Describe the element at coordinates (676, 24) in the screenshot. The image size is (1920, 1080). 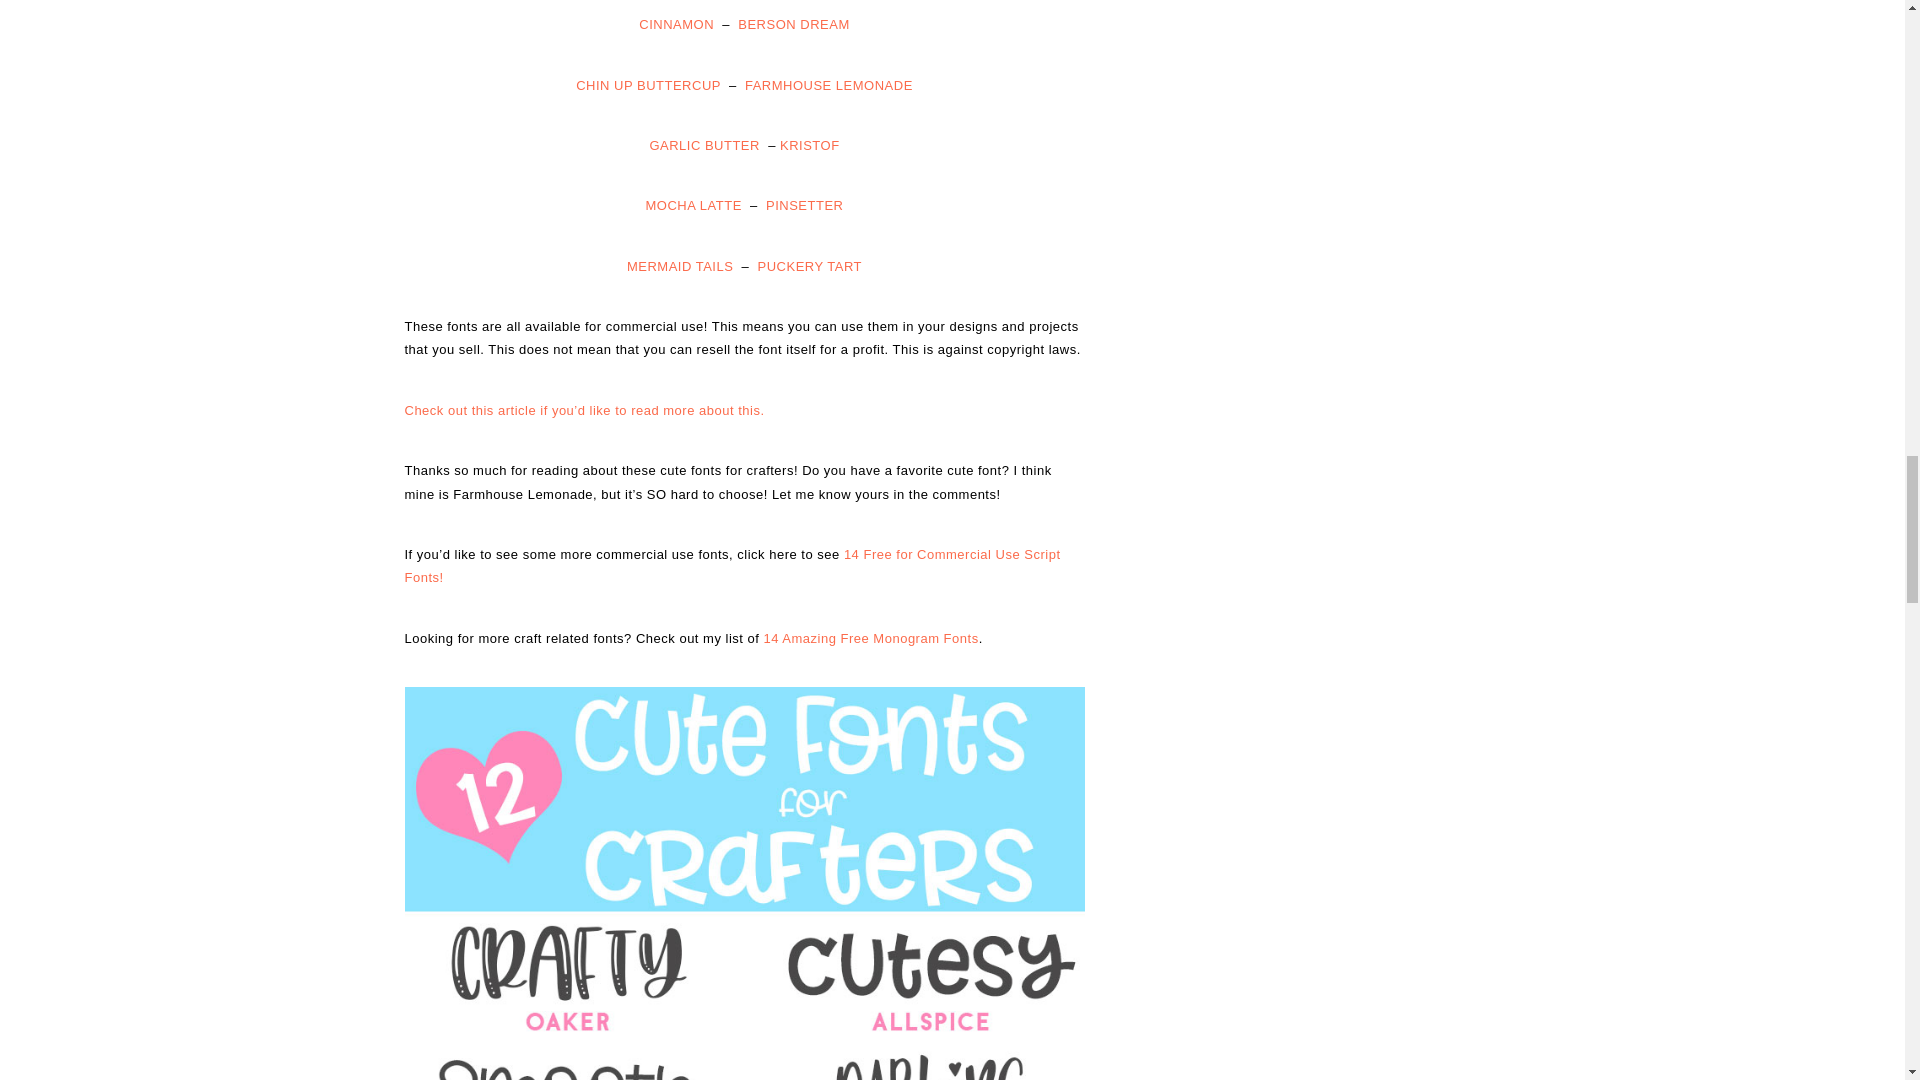
I see `CINNAMON` at that location.